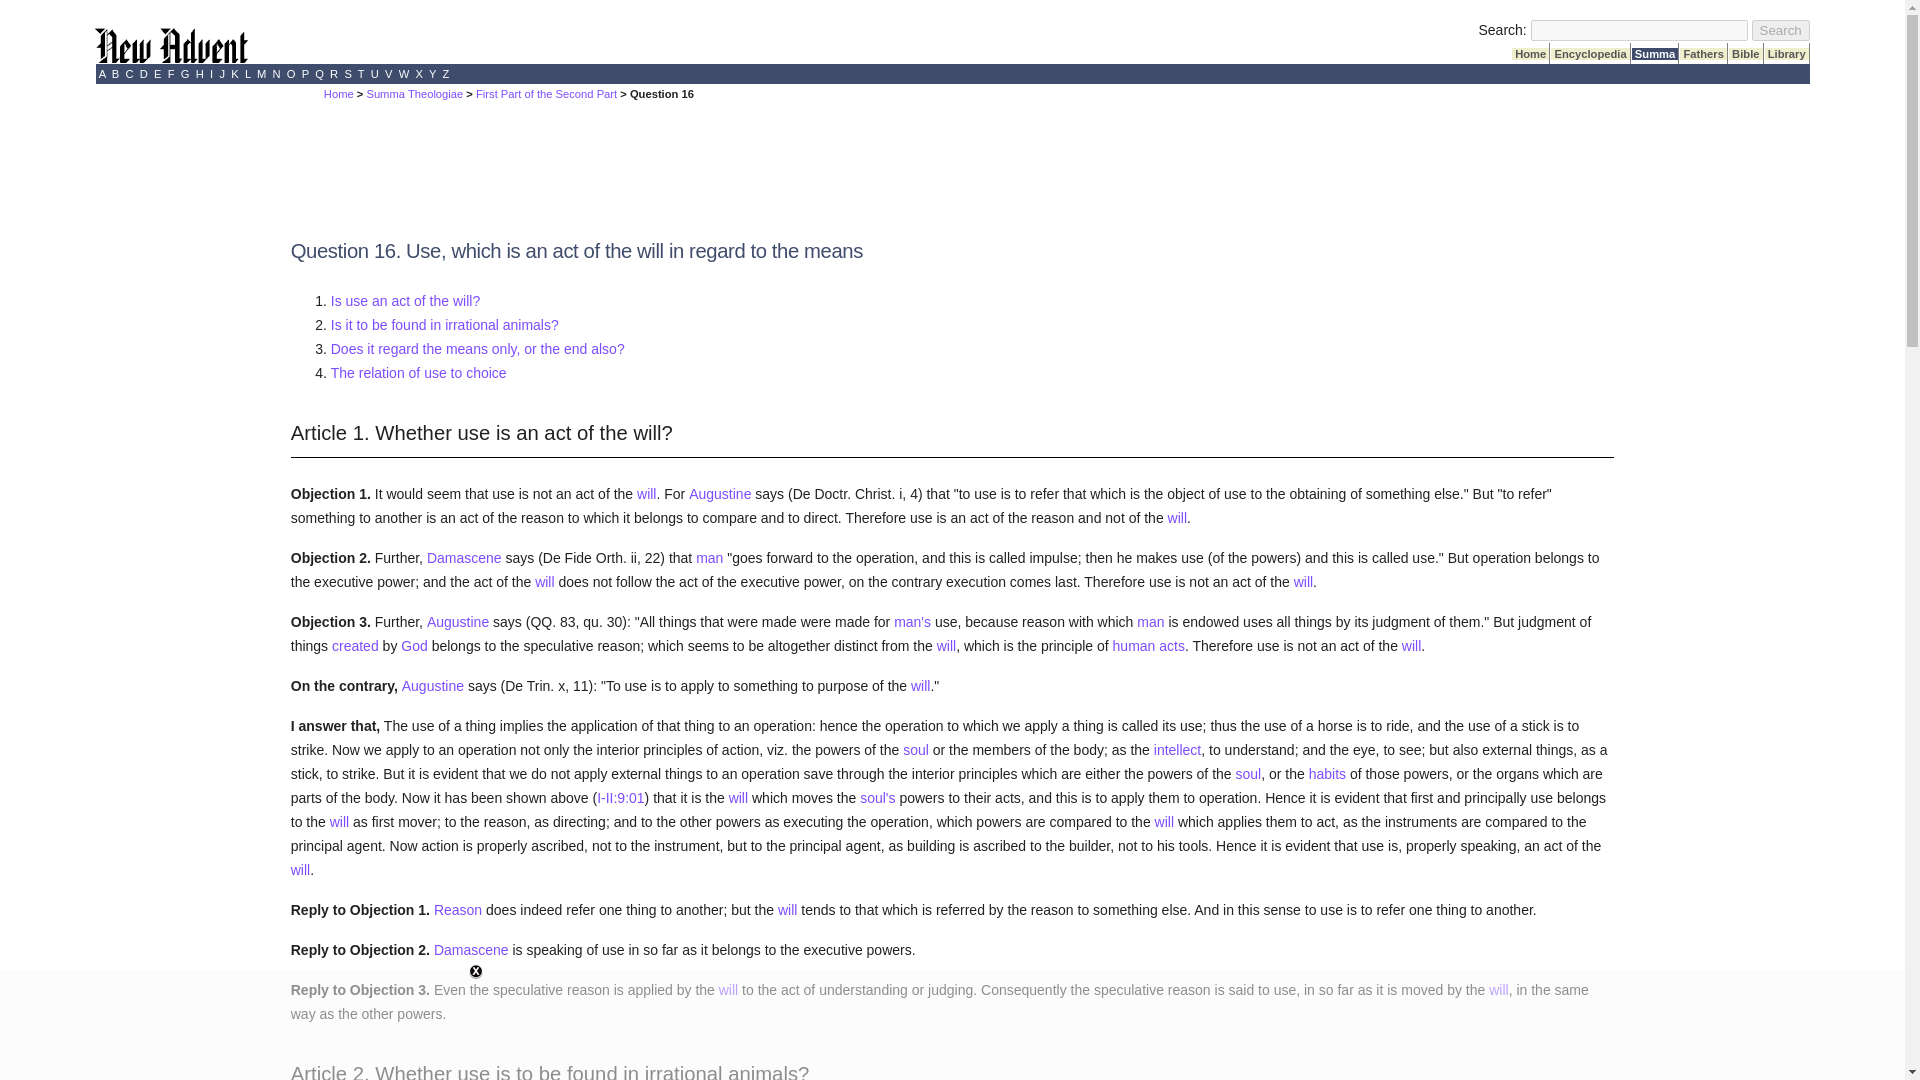 Image resolution: width=1920 pixels, height=1080 pixels. I want to click on  Fathers , so click(1703, 54).